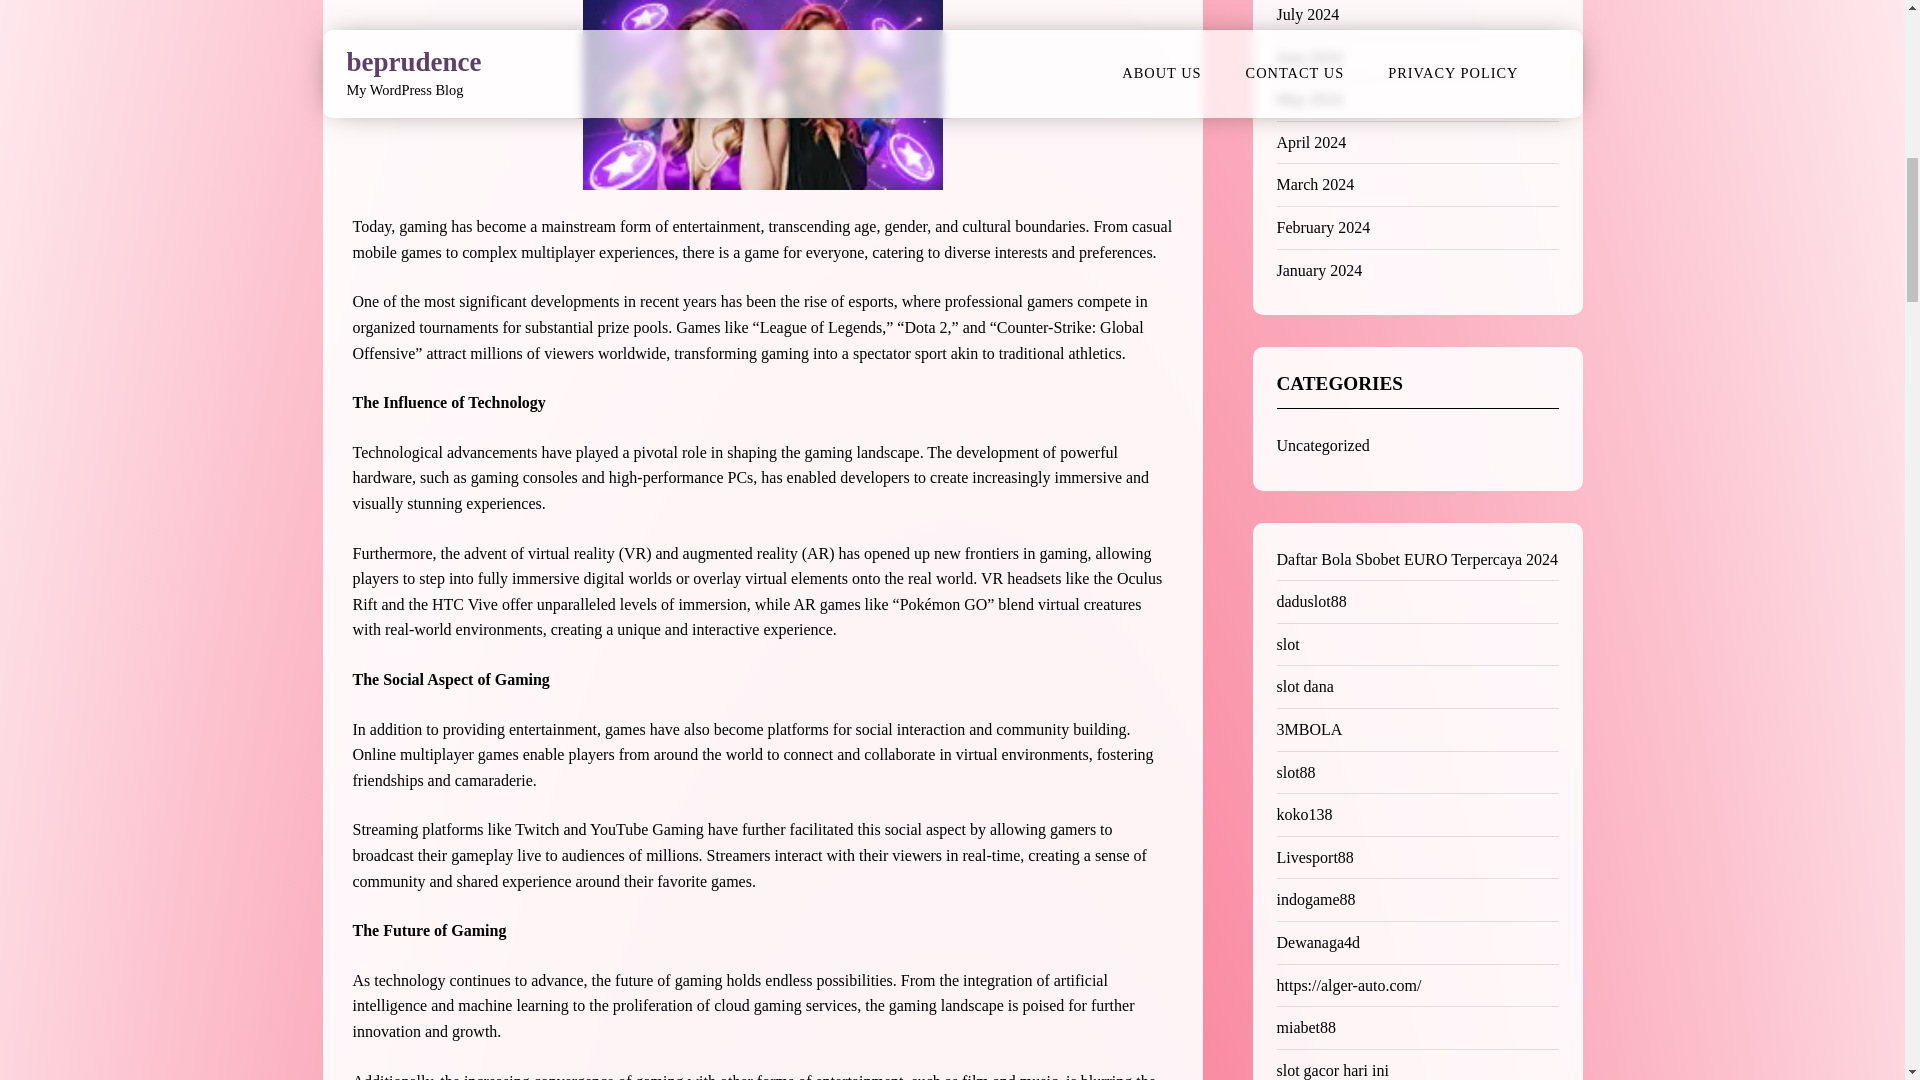 The image size is (1920, 1080). I want to click on April 2024, so click(1310, 142).